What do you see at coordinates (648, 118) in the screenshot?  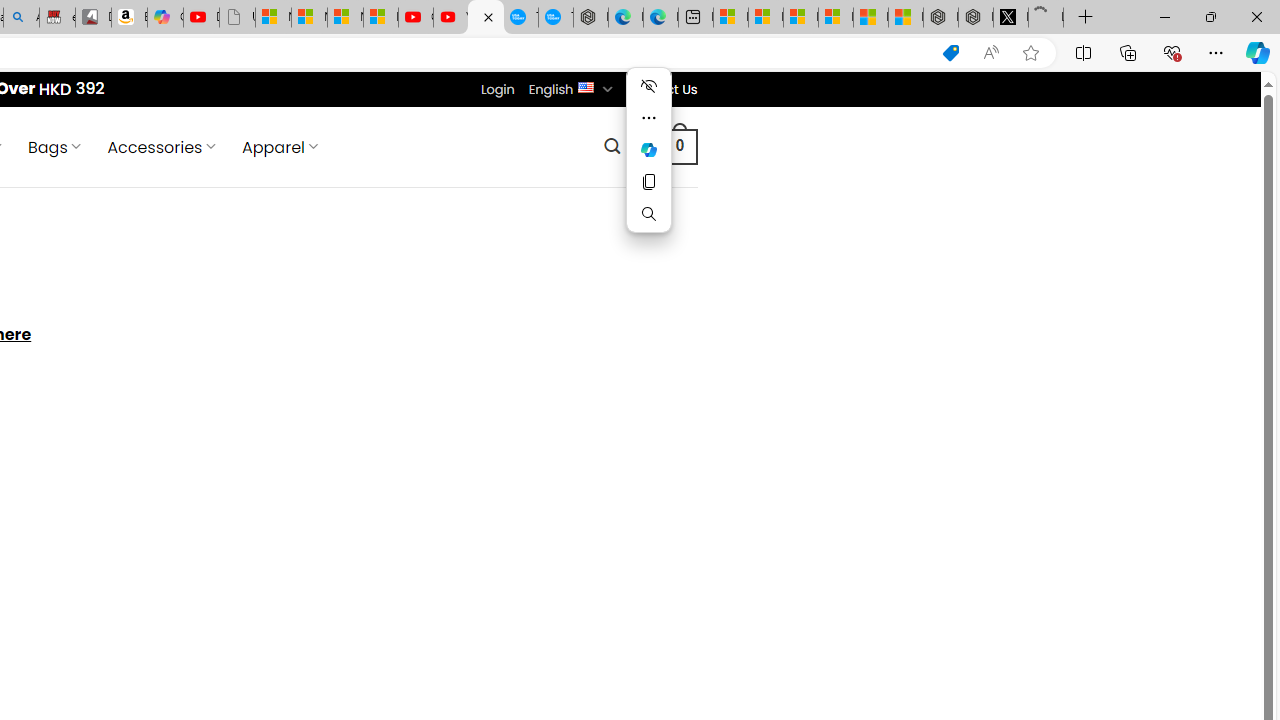 I see `More actions` at bounding box center [648, 118].